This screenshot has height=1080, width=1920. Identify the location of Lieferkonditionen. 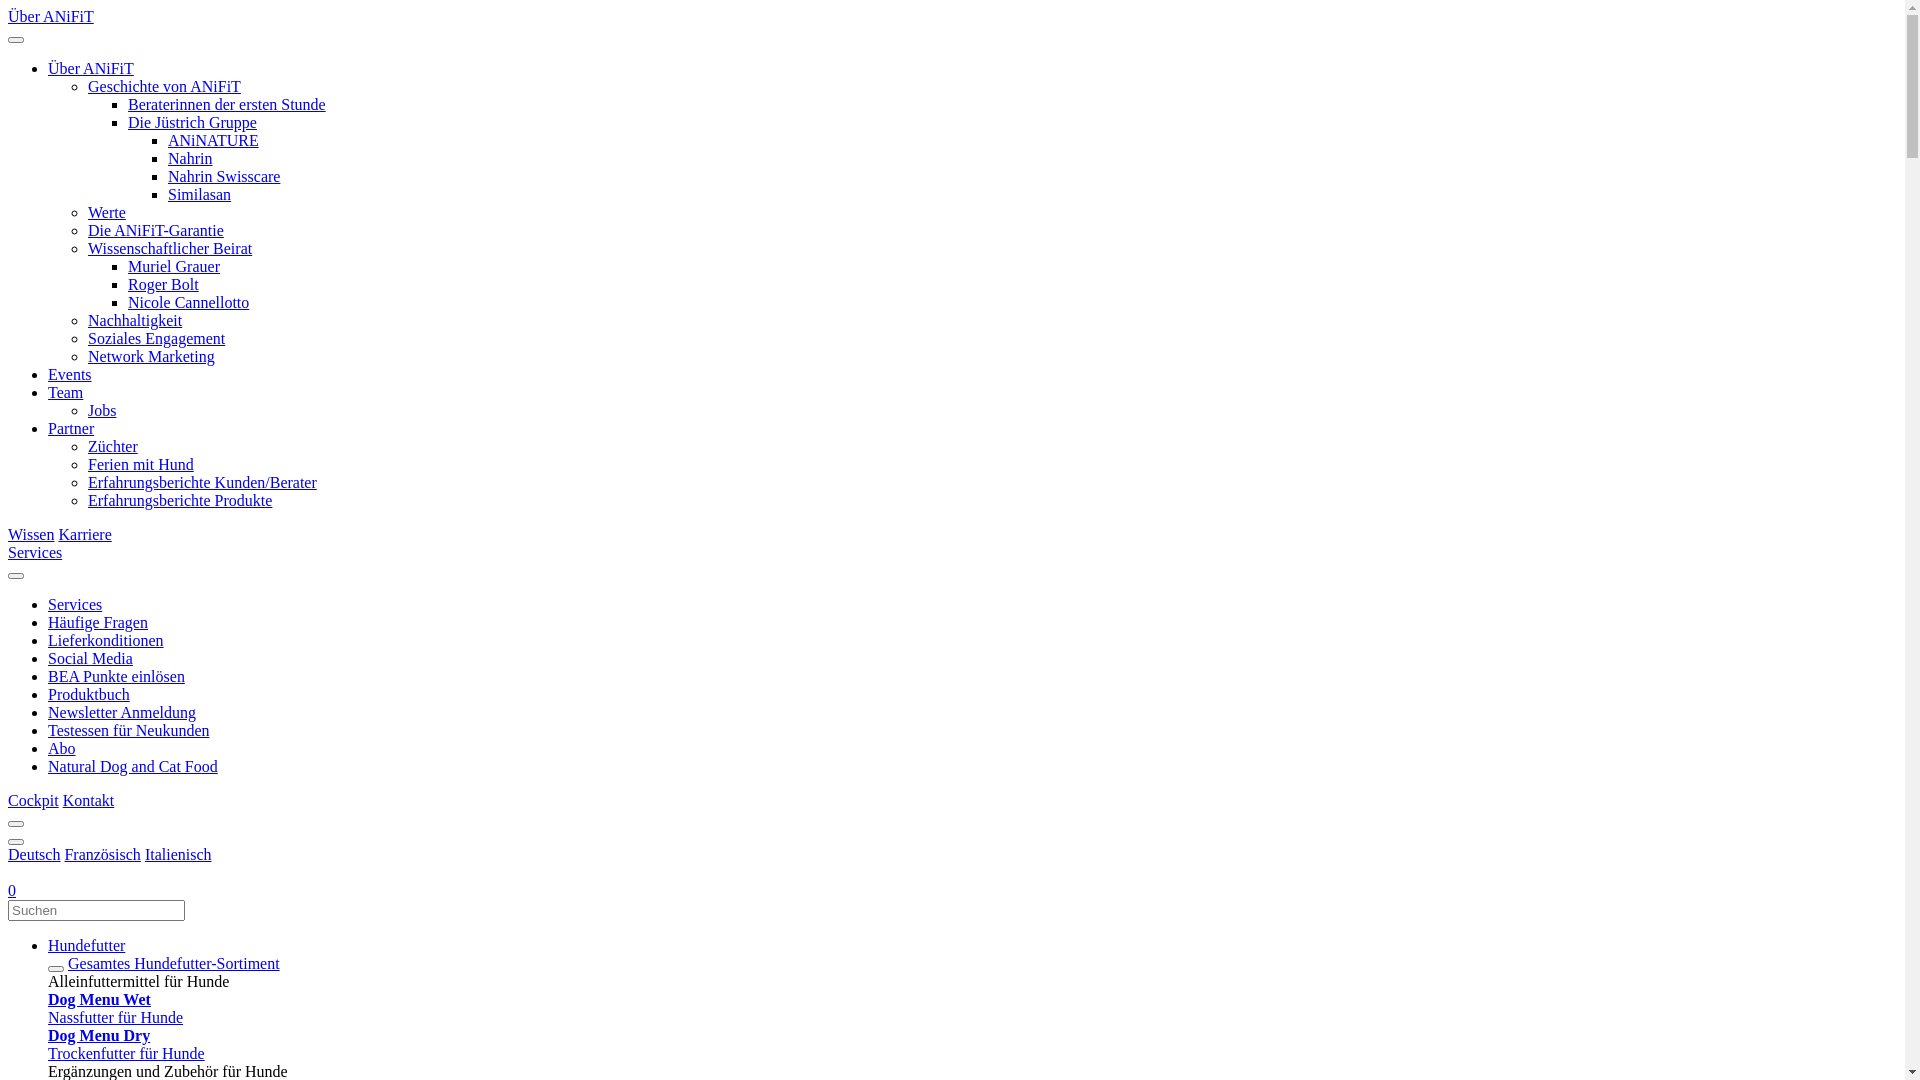
(106, 640).